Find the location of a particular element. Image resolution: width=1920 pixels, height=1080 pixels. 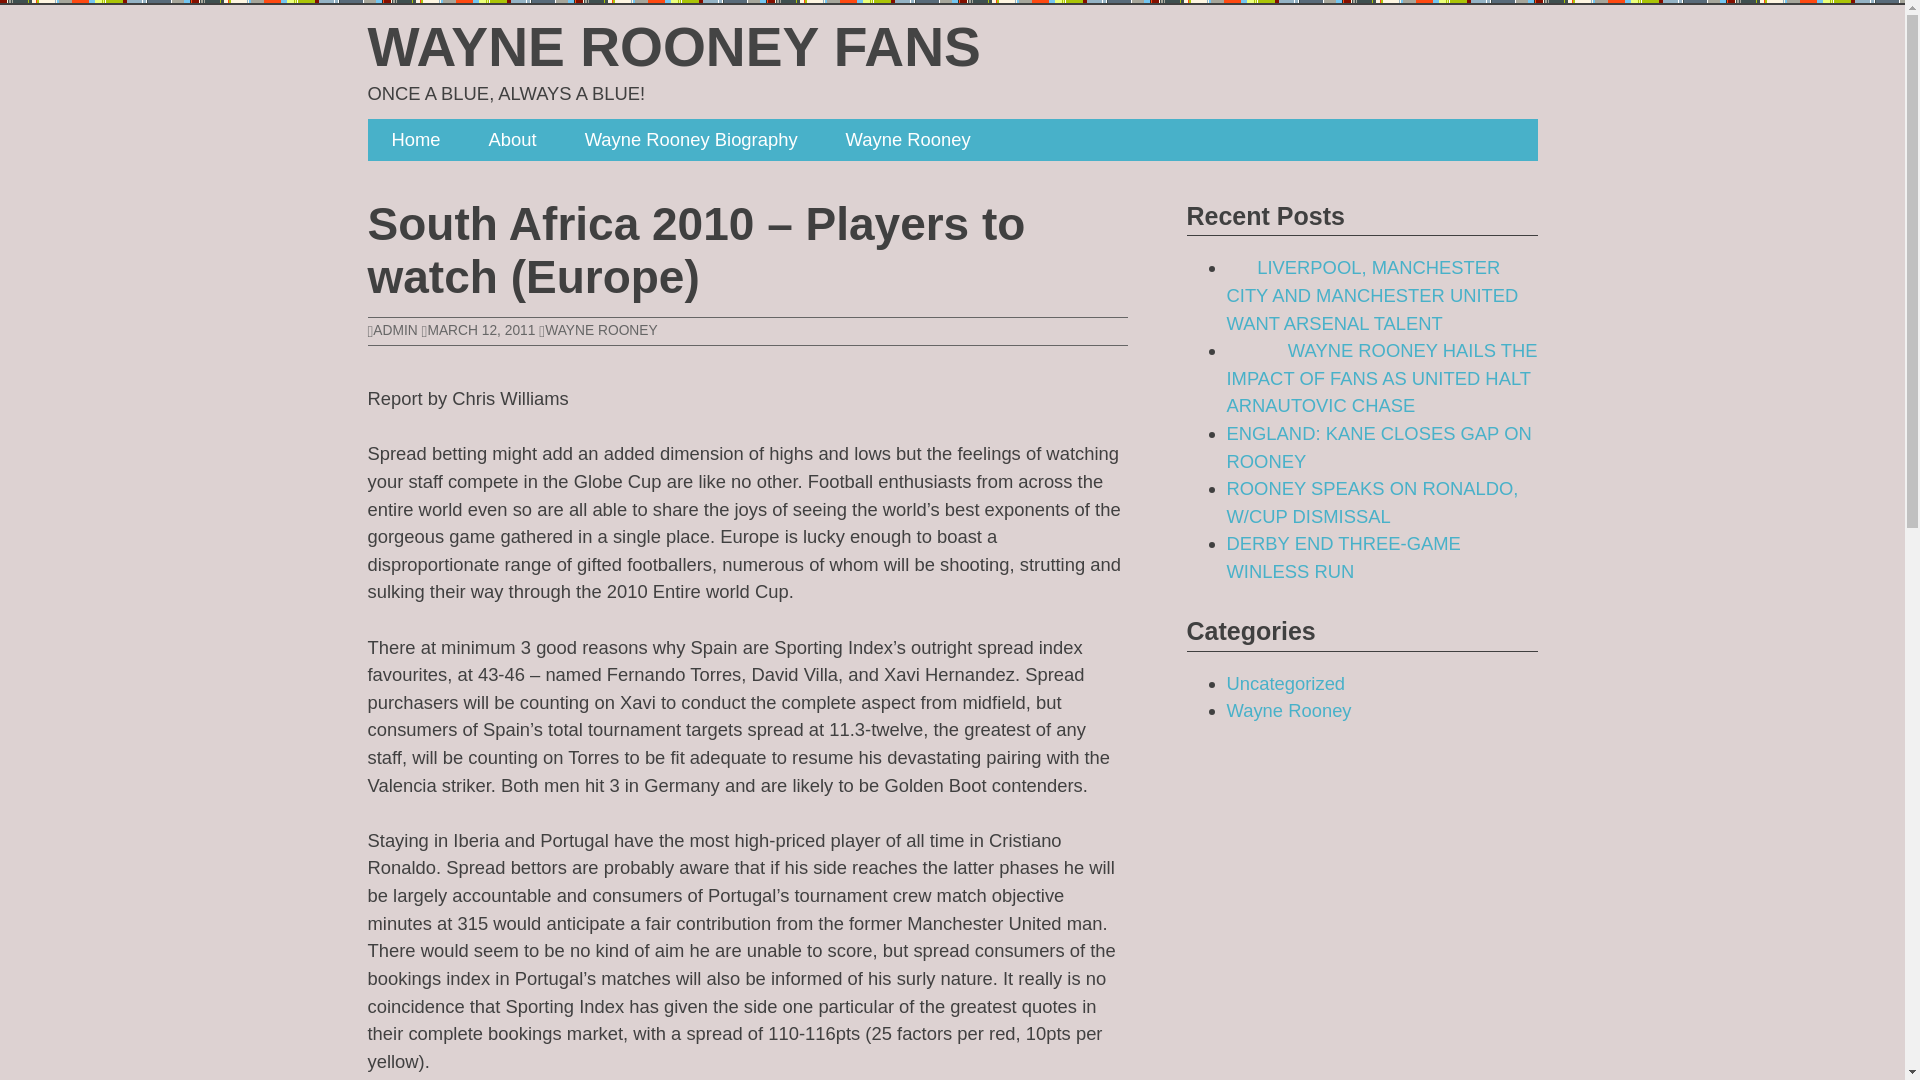

Wayne Rooney Biography is located at coordinates (690, 139).